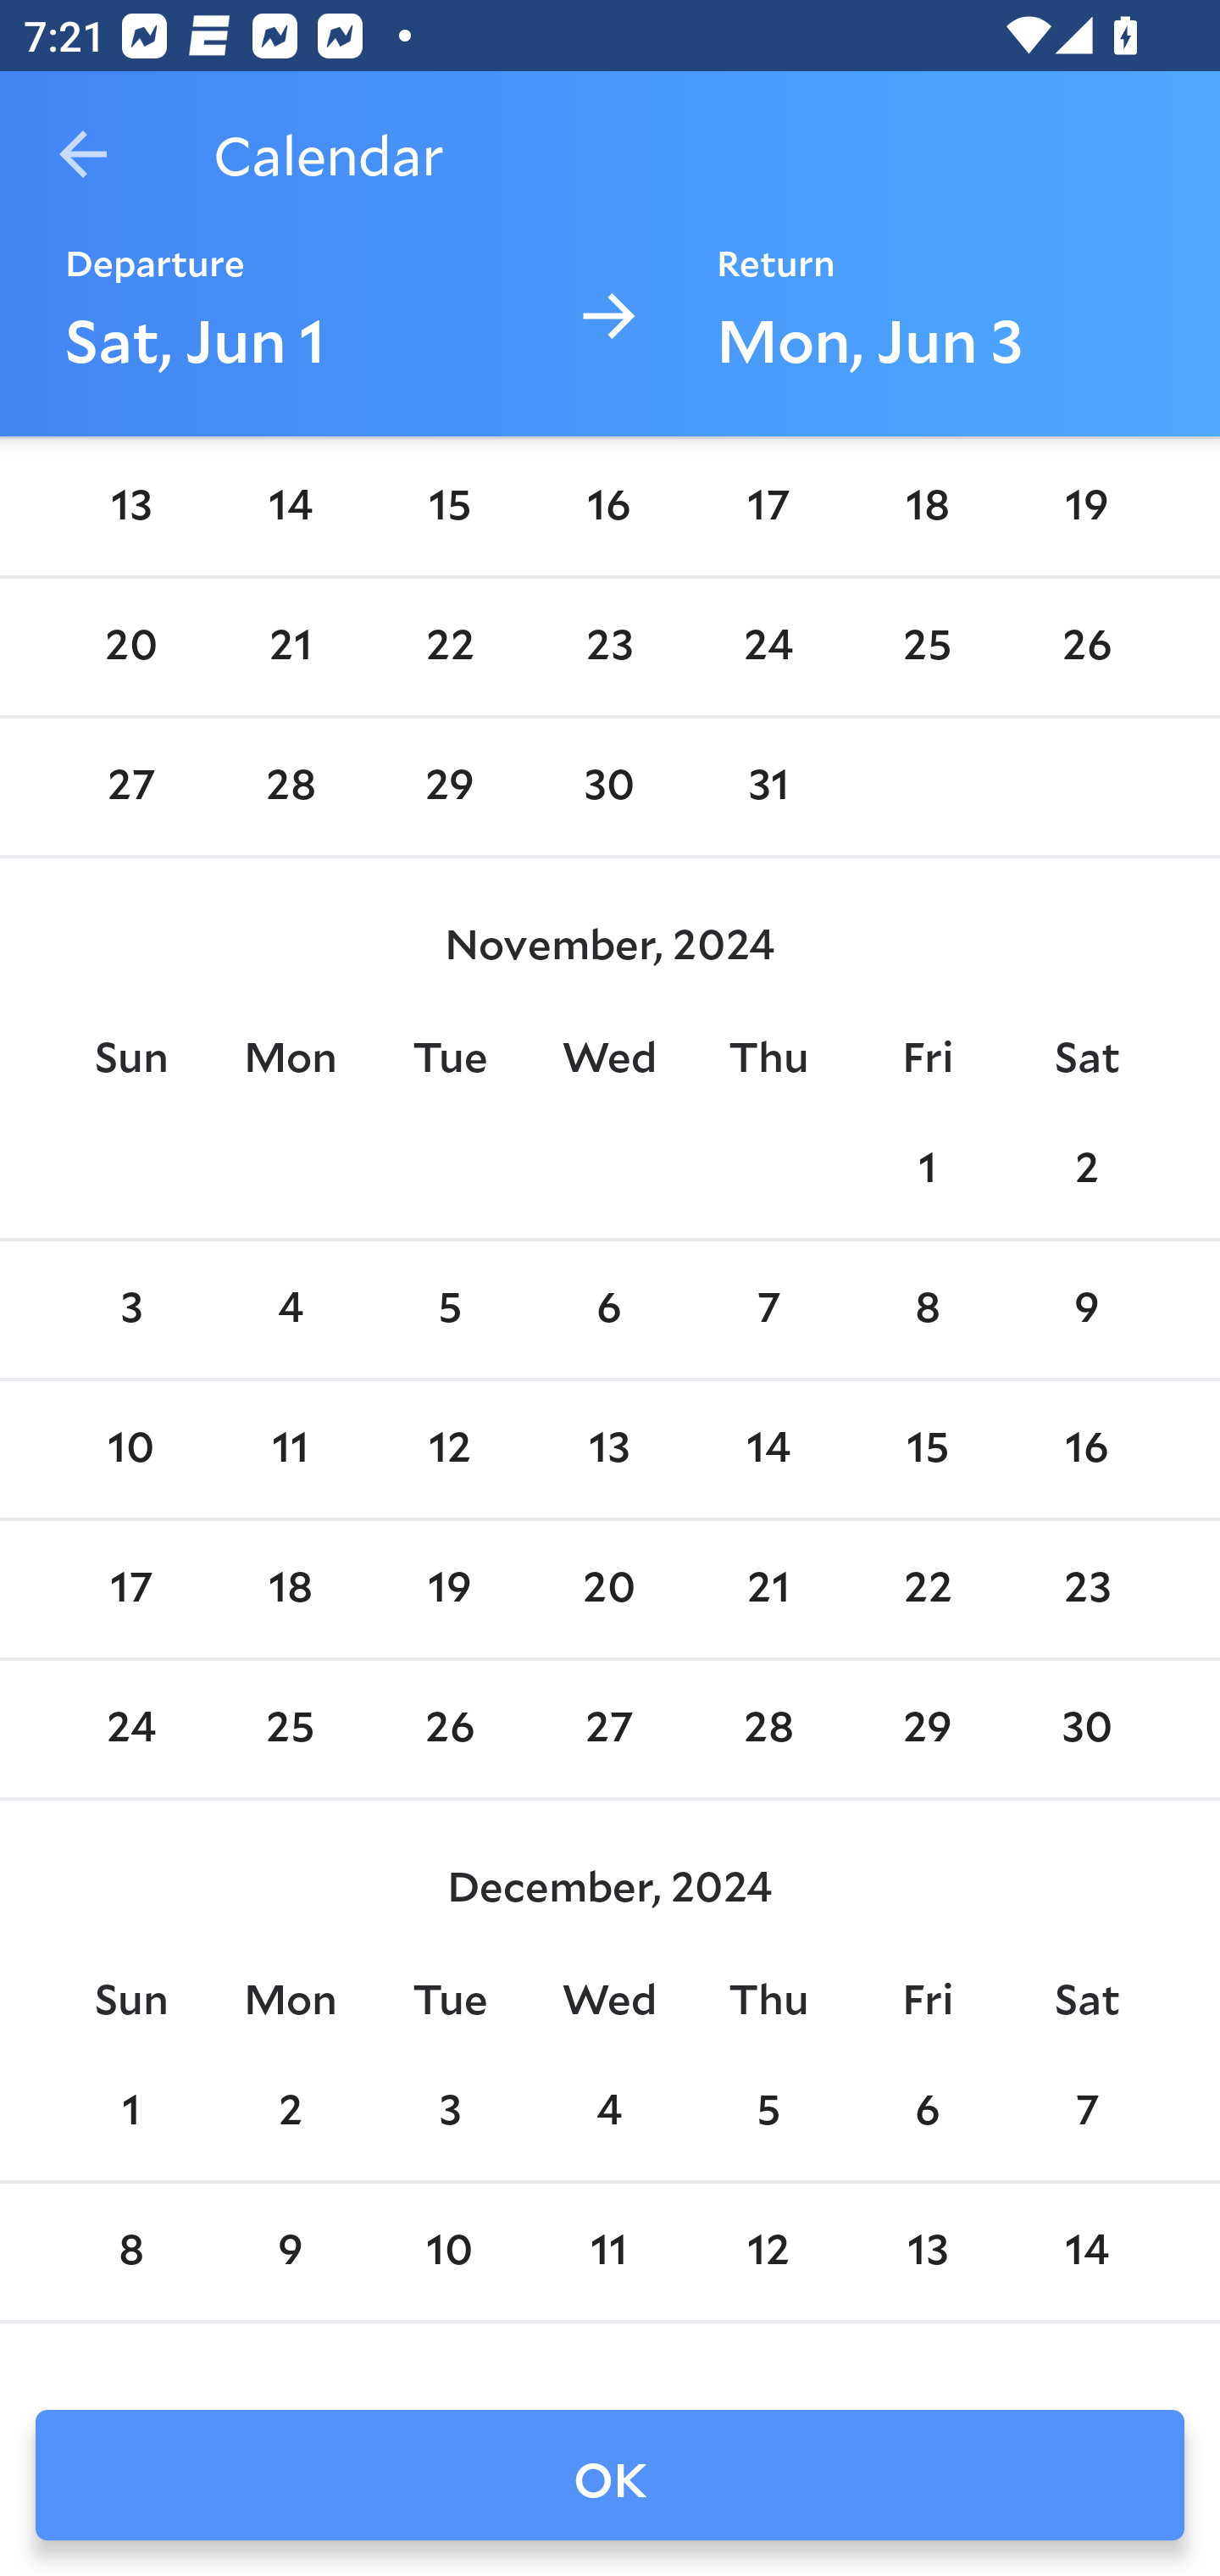 The image size is (1220, 2576). I want to click on 23, so click(609, 646).